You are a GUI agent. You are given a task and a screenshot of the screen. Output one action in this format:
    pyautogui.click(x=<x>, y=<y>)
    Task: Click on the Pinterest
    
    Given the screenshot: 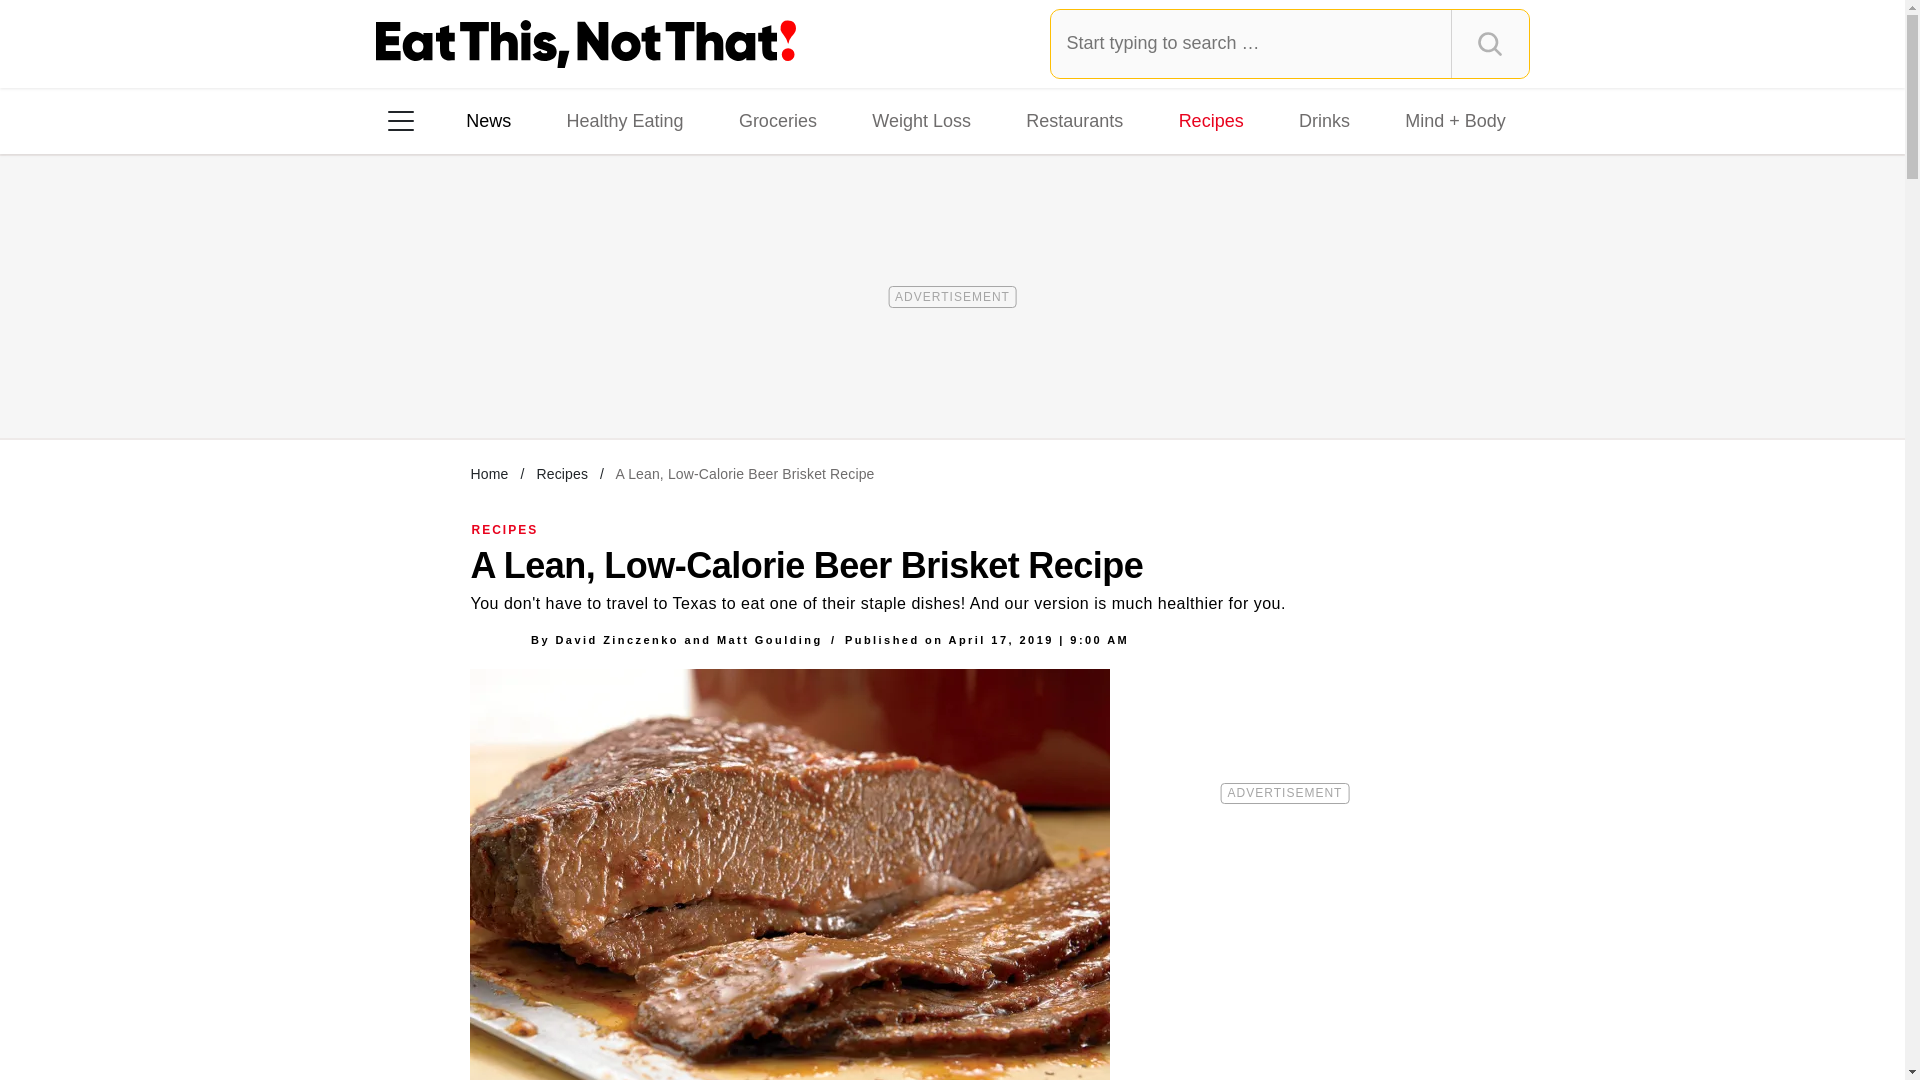 What is the action you would take?
    pyautogui.click(x=584, y=379)
    